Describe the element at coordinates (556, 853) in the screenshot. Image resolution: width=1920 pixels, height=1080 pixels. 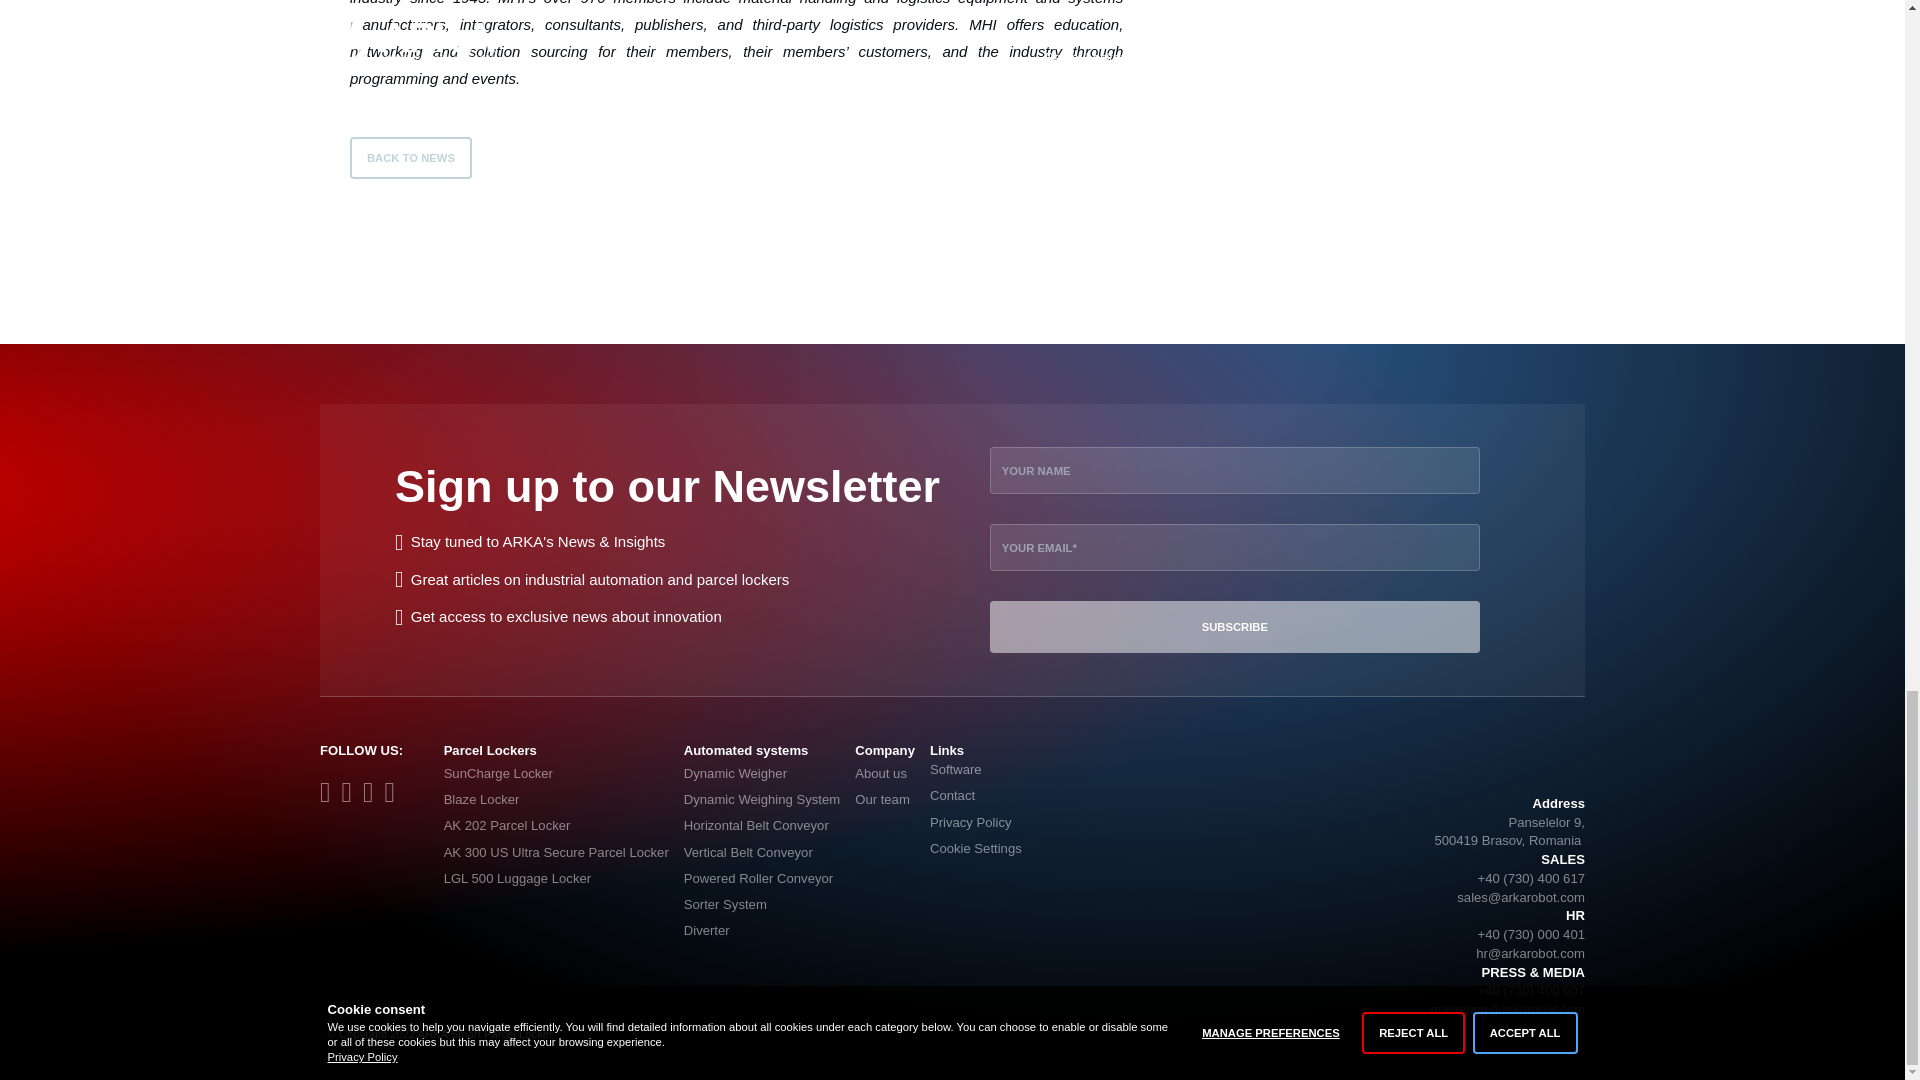
I see `AK 300 US Ultra Secure Parcel Locker` at that location.